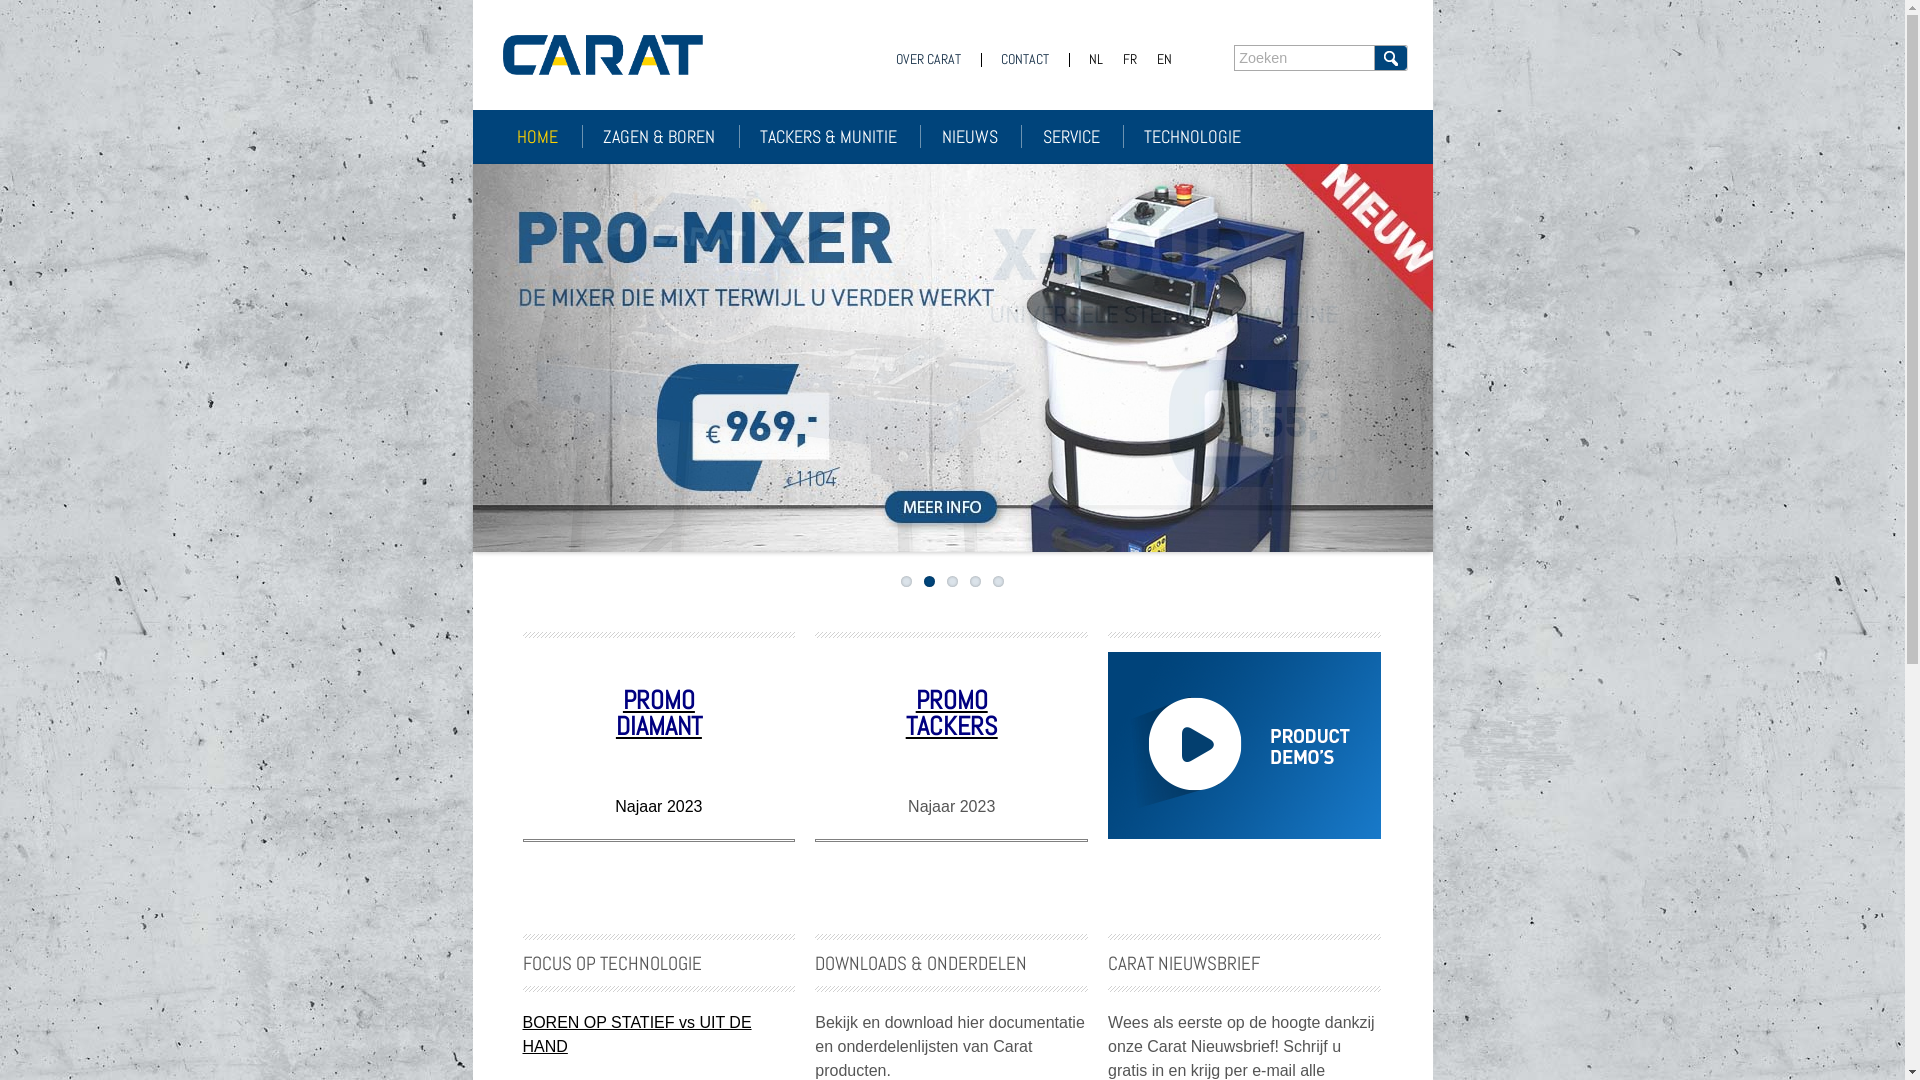 The image size is (1920, 1080). I want to click on SERVICE, so click(1084, 136).